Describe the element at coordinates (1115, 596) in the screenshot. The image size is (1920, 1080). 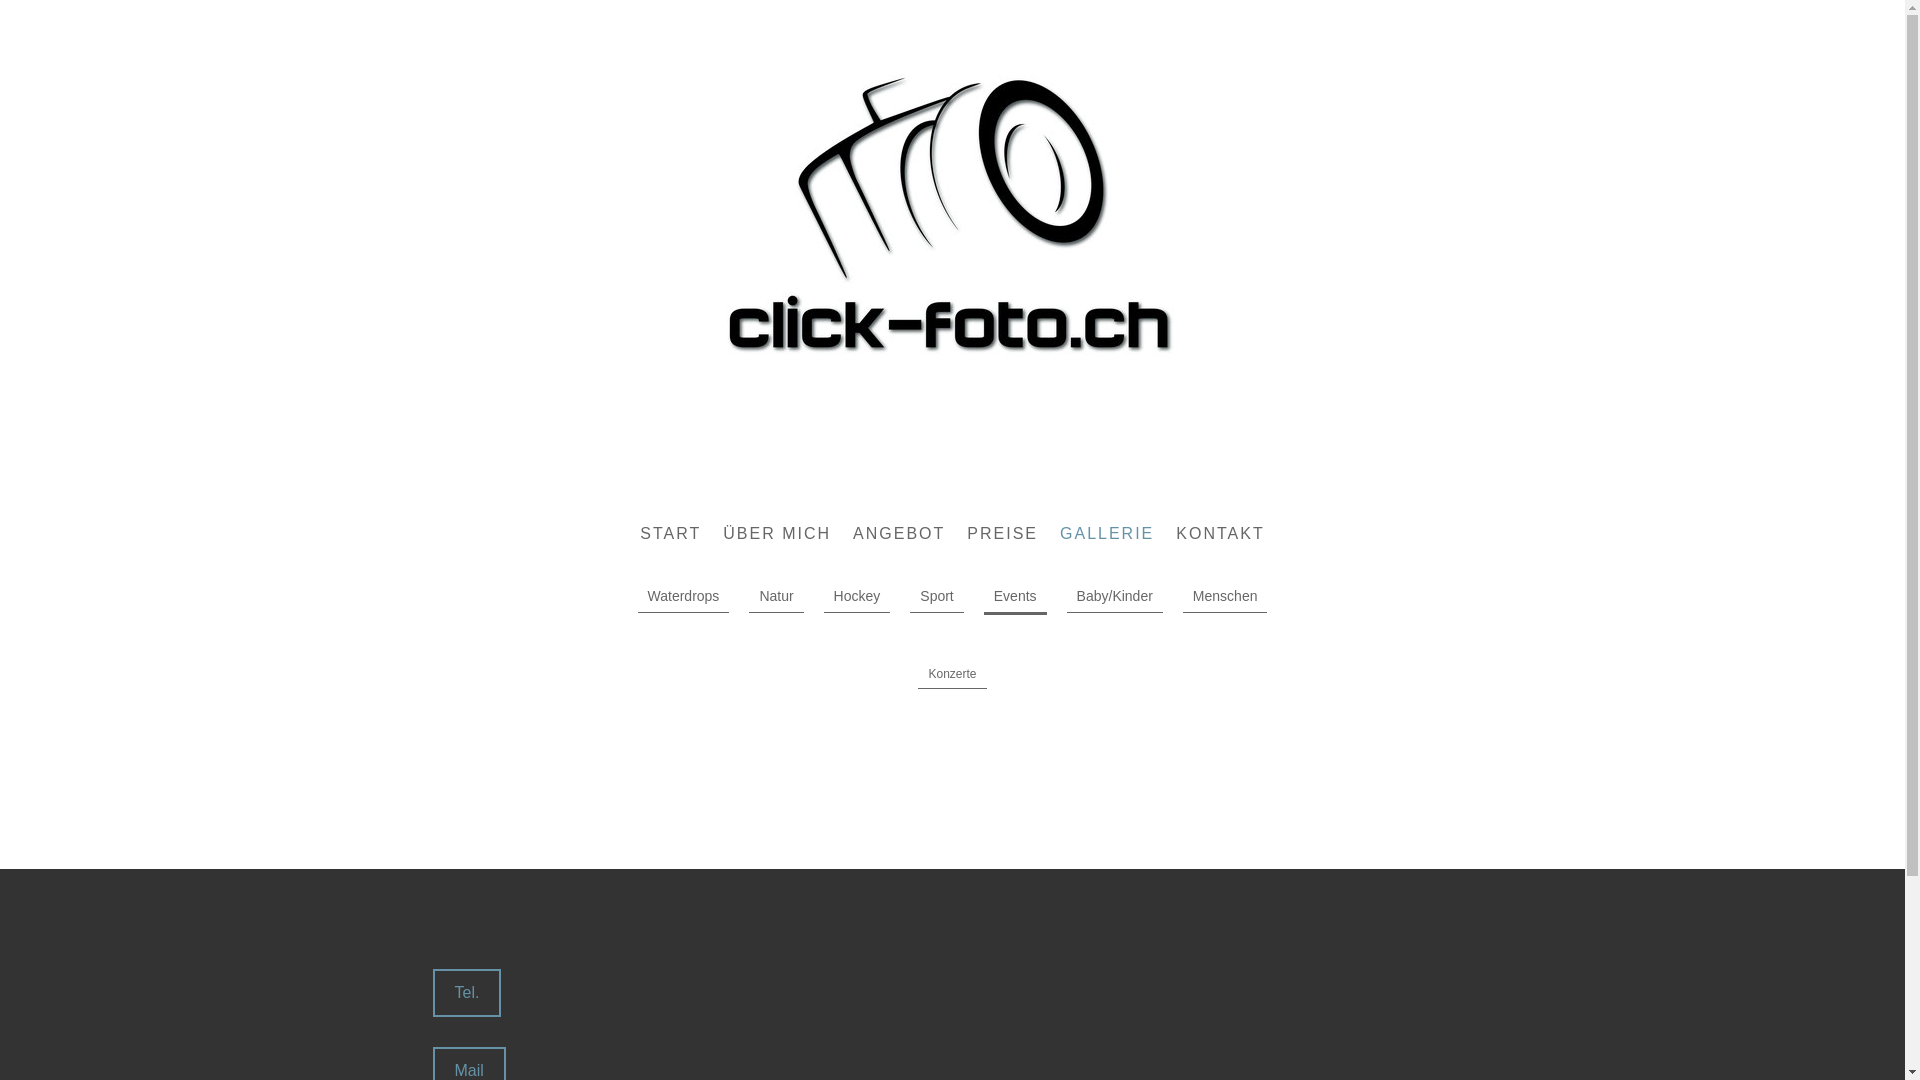
I see `Baby/Kinder` at that location.